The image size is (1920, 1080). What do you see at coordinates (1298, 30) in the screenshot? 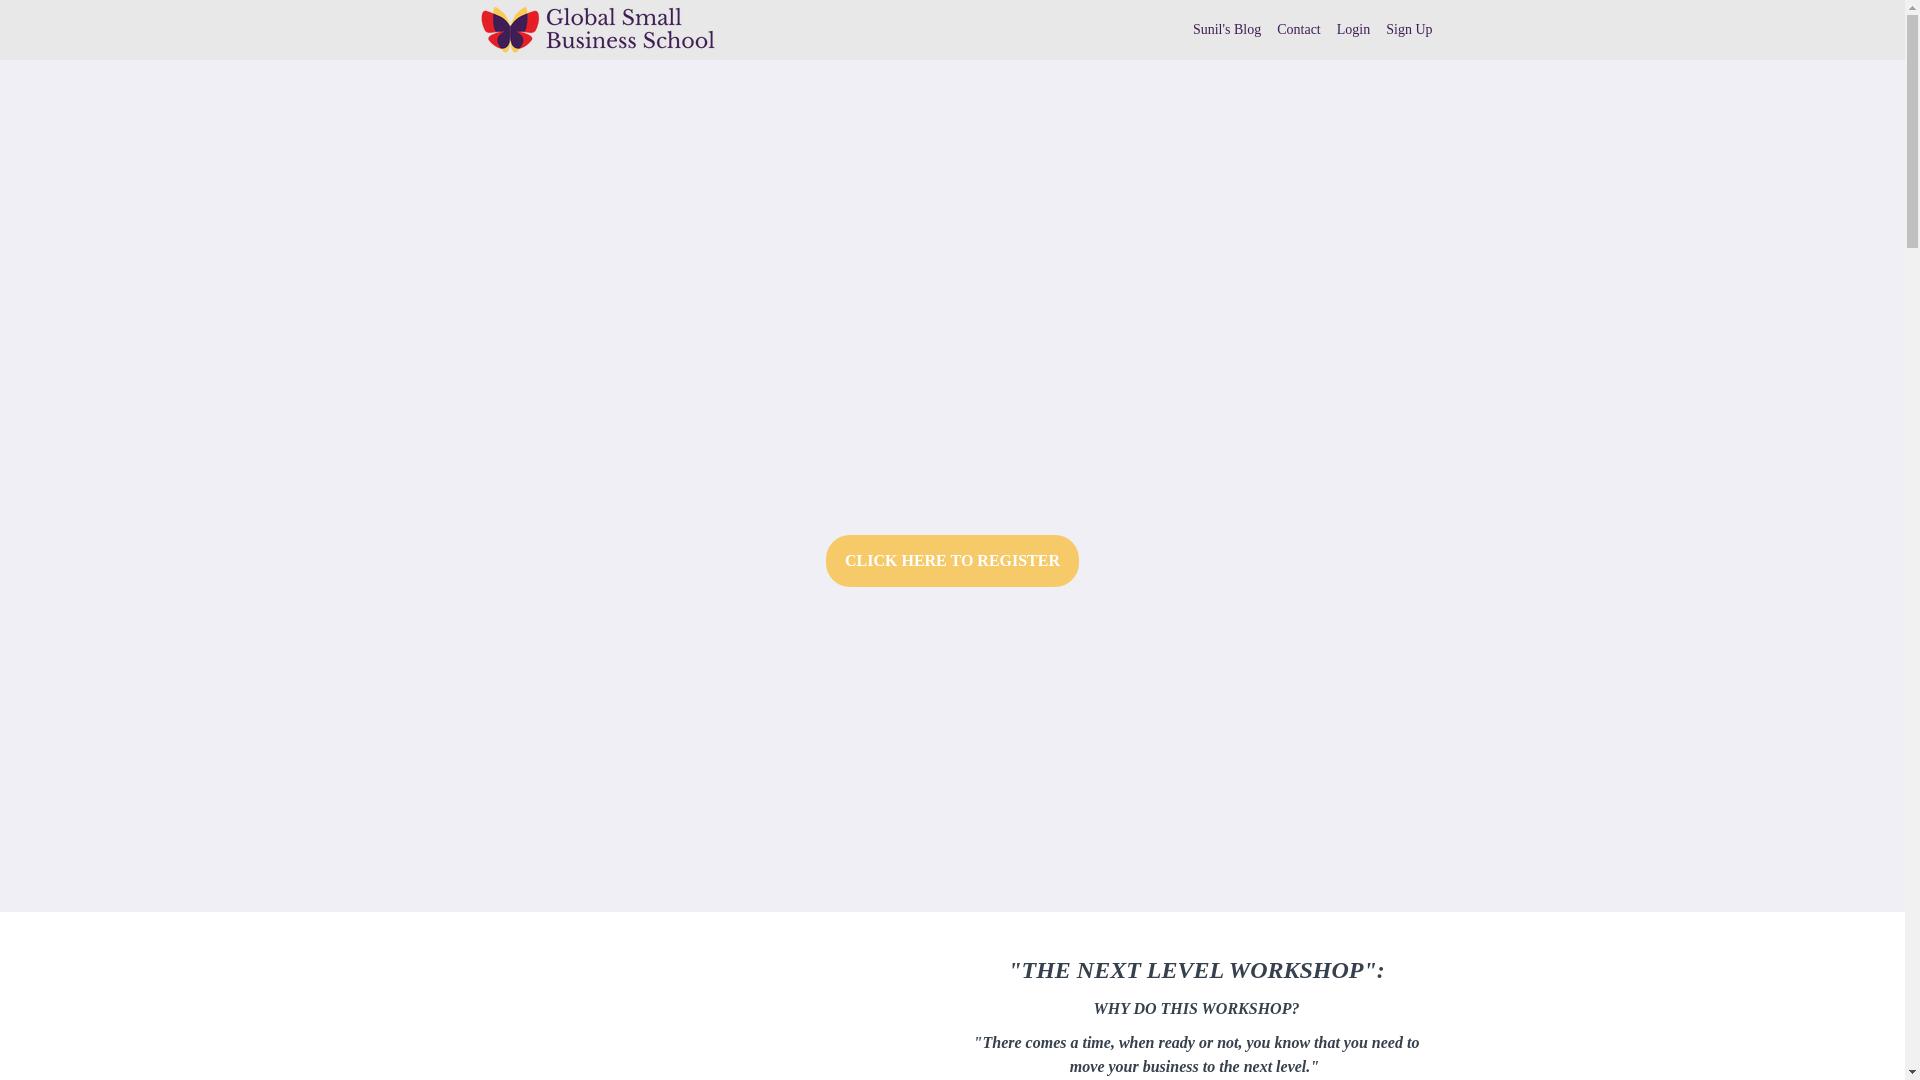
I see `Contact` at bounding box center [1298, 30].